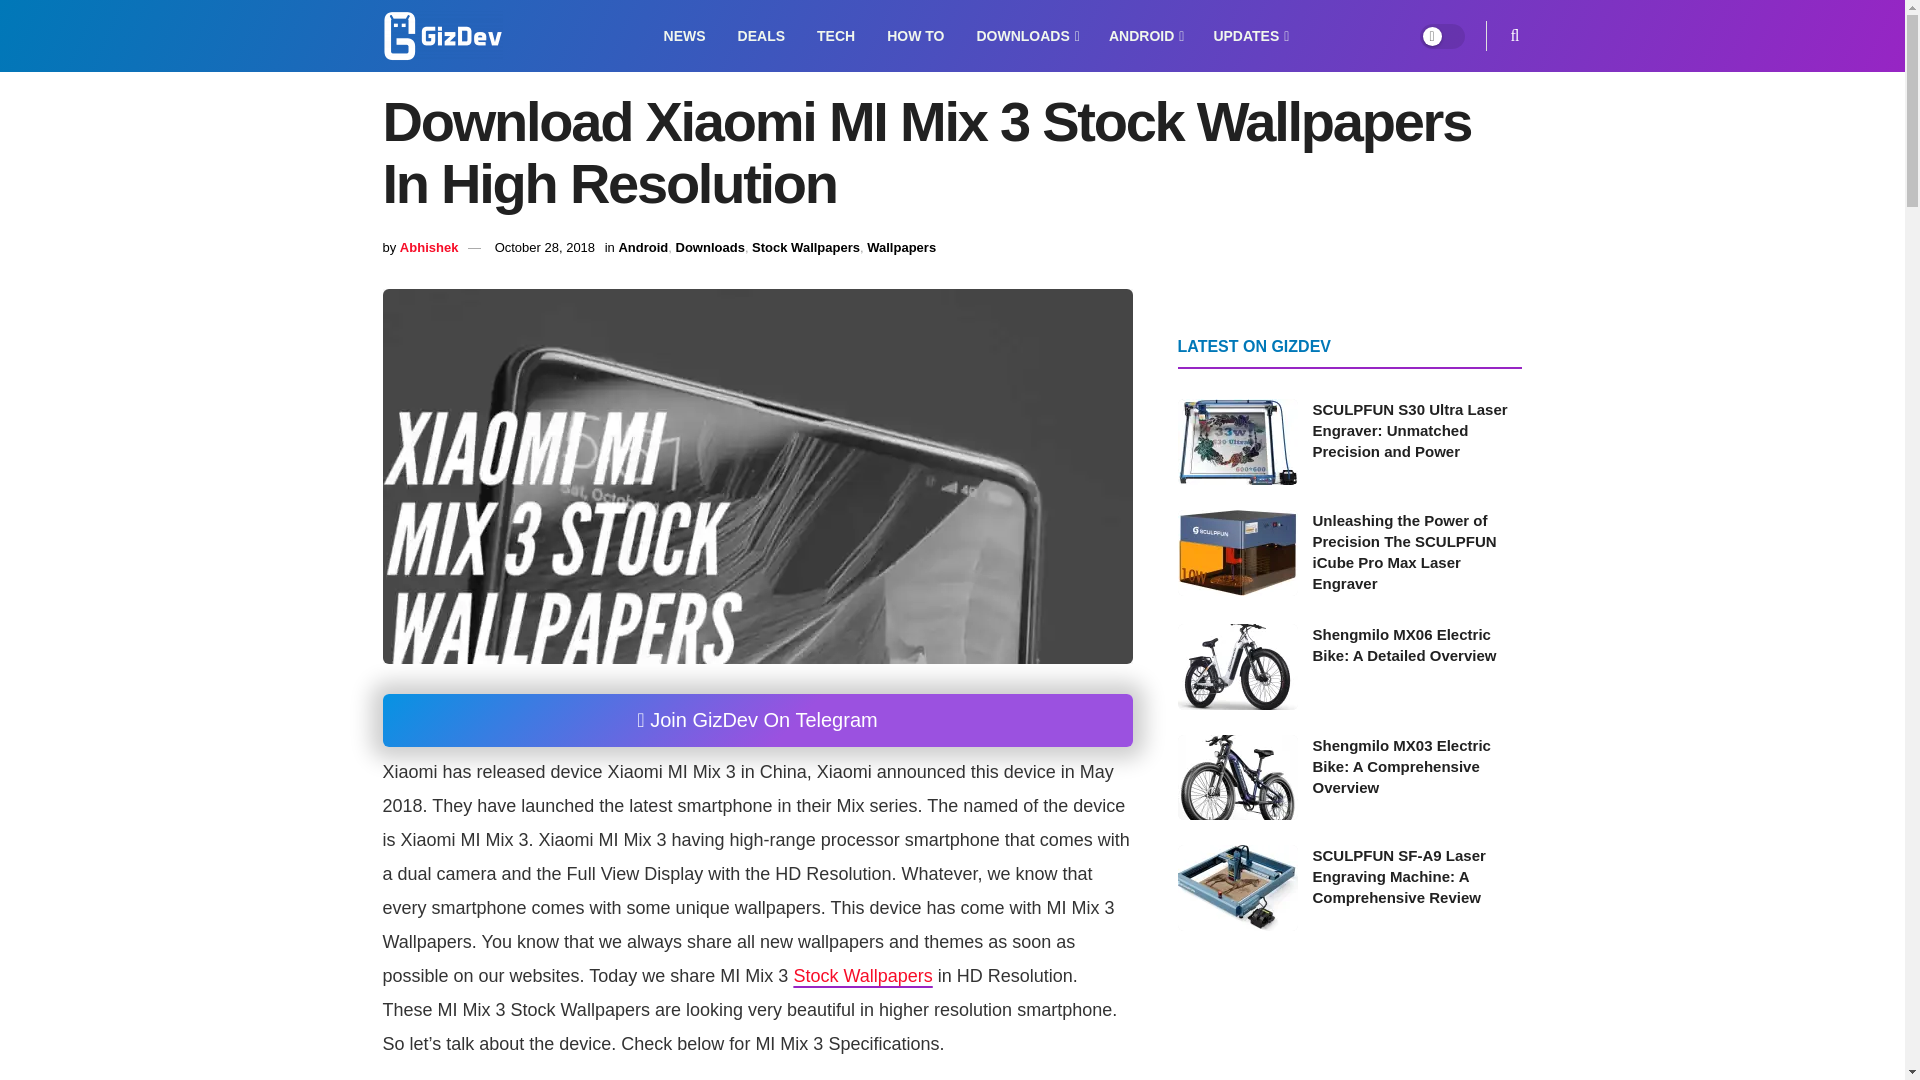  Describe the element at coordinates (862, 976) in the screenshot. I see `Stock Wallpapers` at that location.